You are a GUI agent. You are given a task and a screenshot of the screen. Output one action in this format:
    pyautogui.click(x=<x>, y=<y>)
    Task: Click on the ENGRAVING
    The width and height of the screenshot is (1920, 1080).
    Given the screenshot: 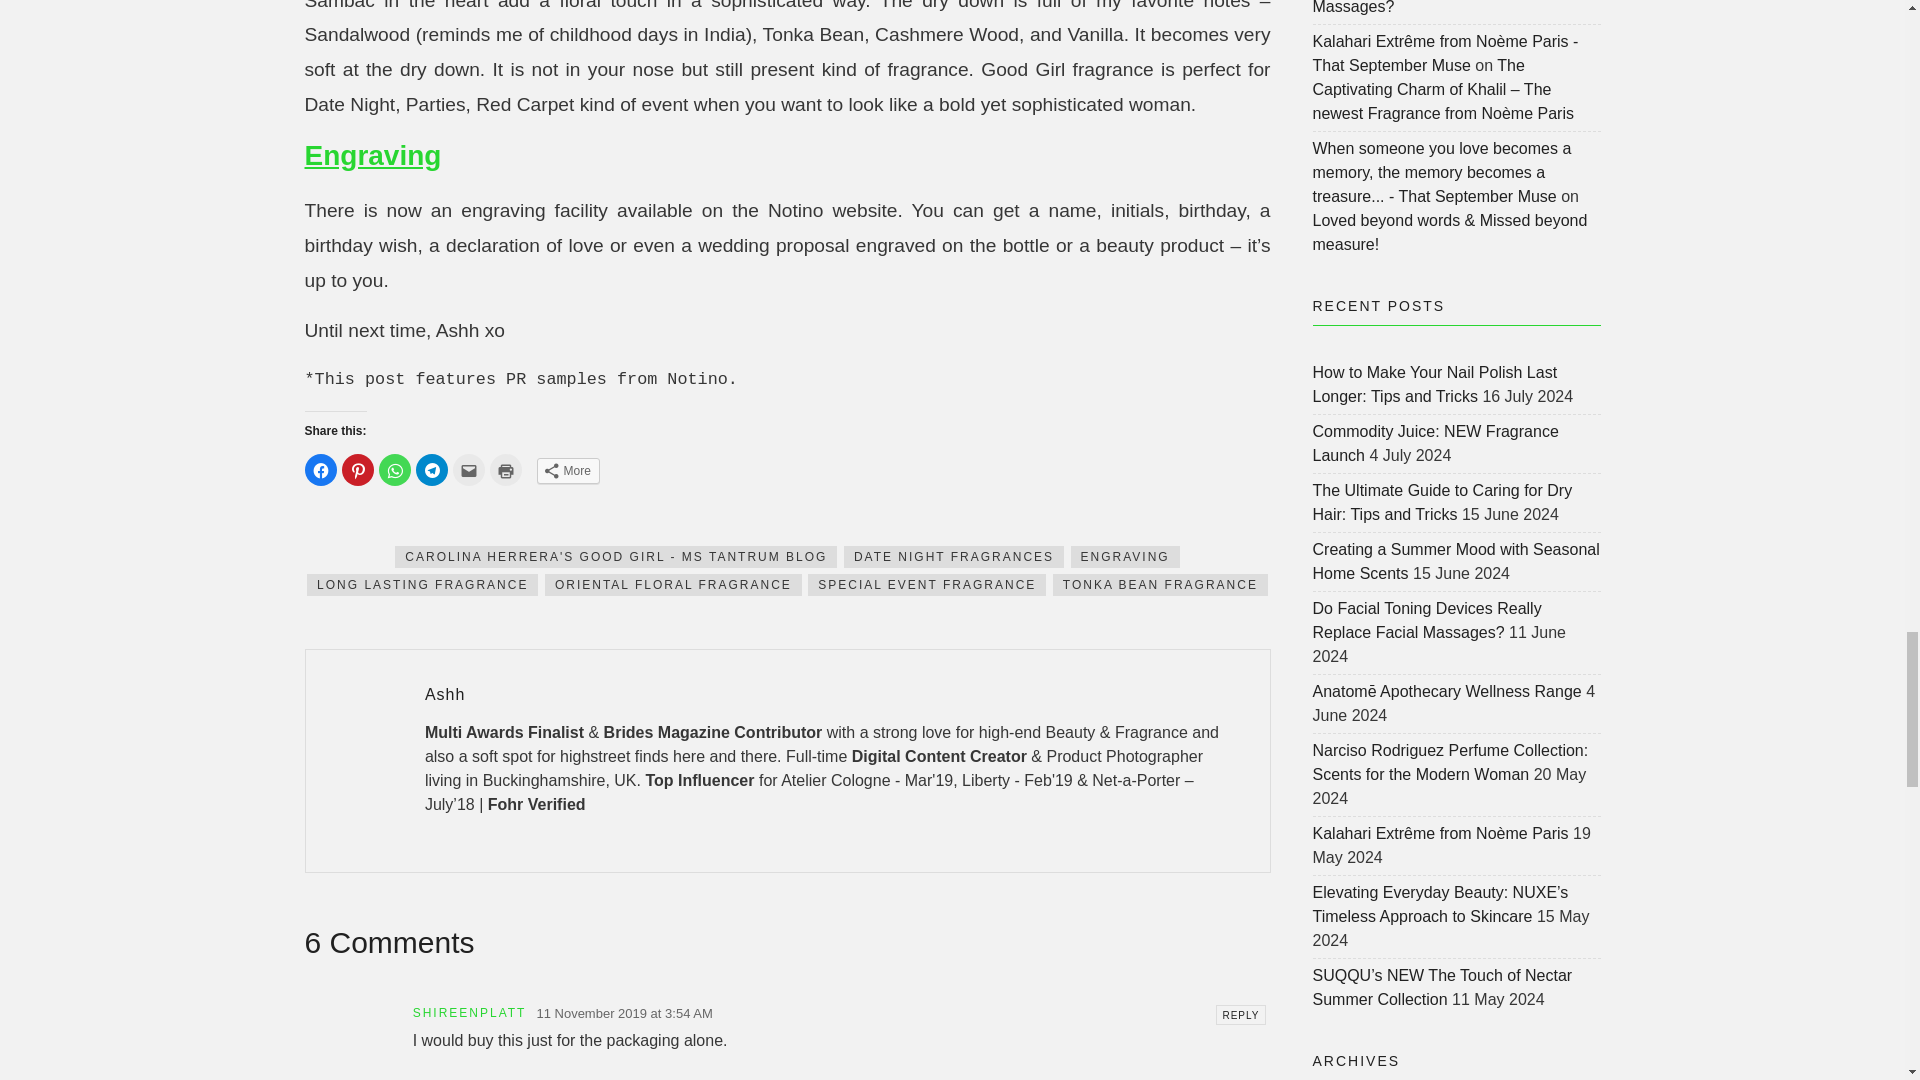 What is the action you would take?
    pyautogui.click(x=1126, y=557)
    